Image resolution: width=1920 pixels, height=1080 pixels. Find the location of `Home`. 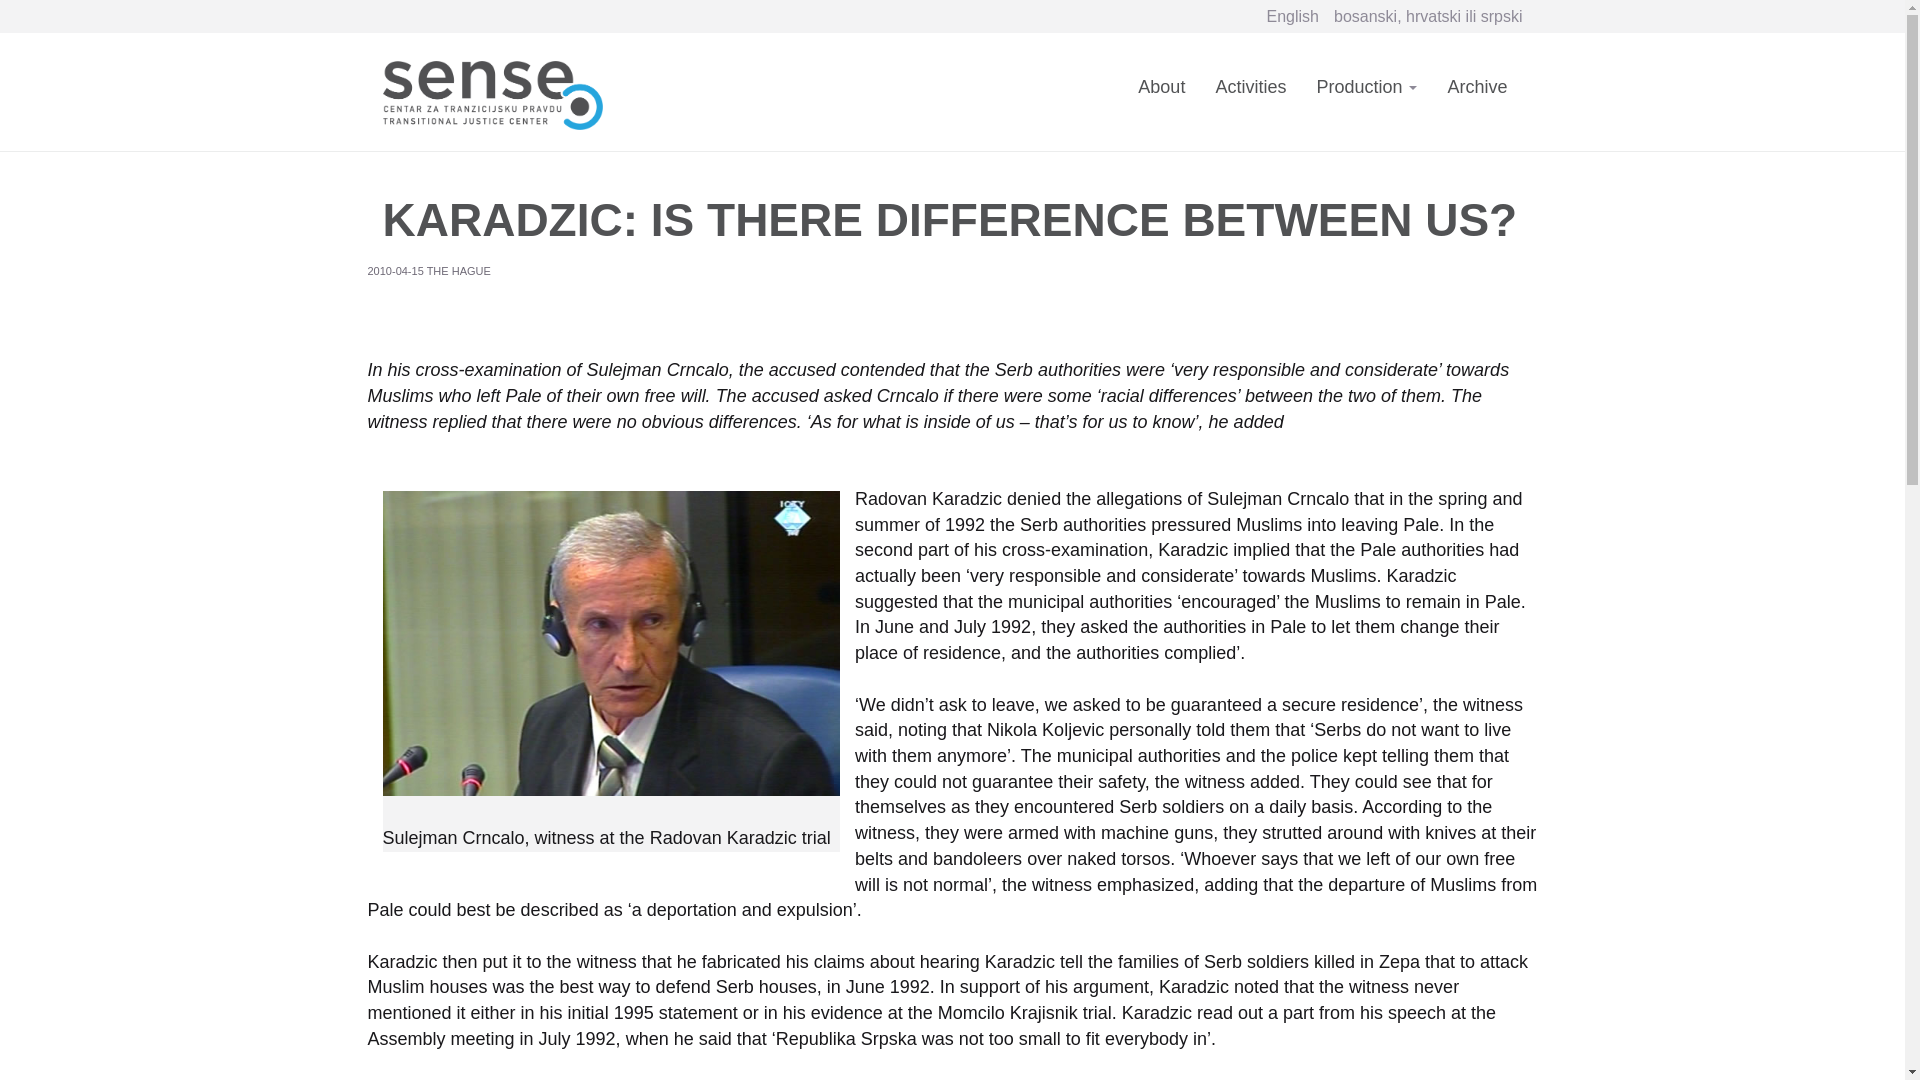

Home is located at coordinates (499, 90).